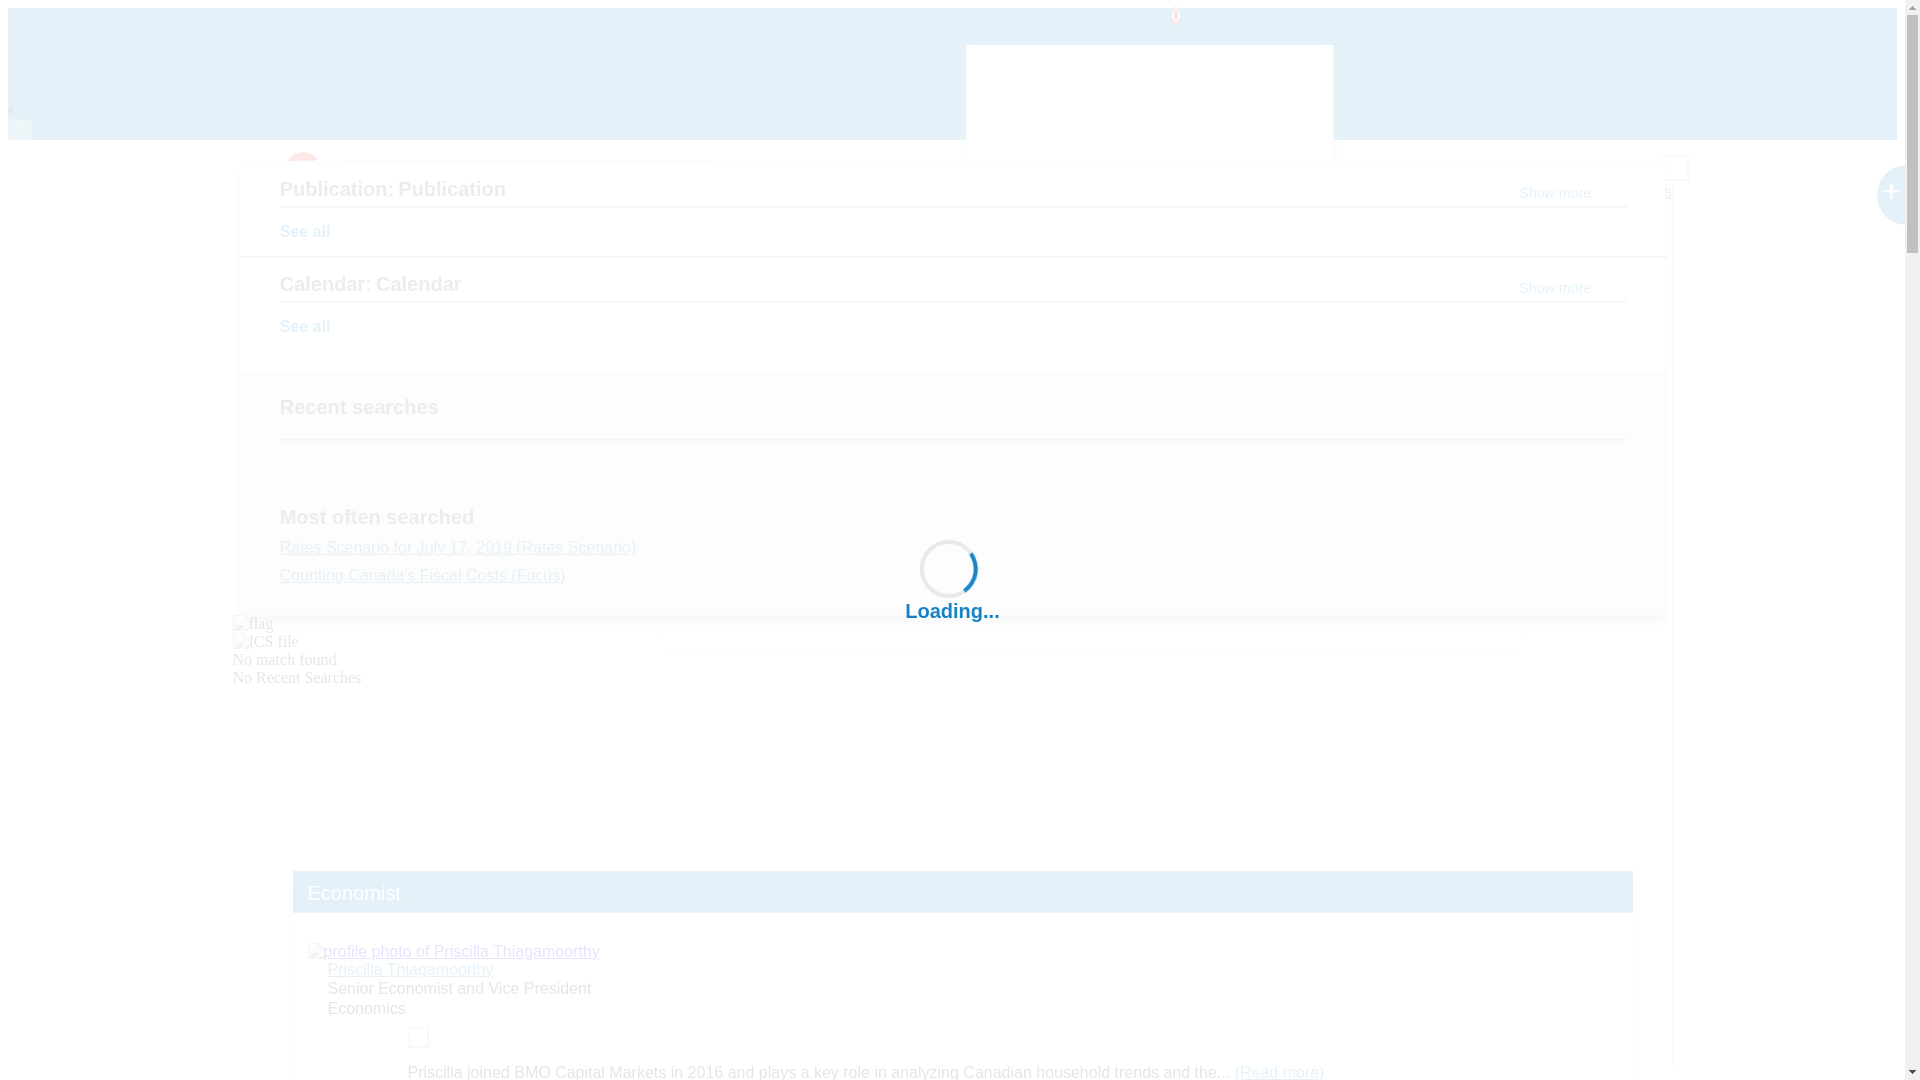 This screenshot has height=1080, width=1920. Describe the element at coordinates (1298, 191) in the screenshot. I see `Publications` at that location.